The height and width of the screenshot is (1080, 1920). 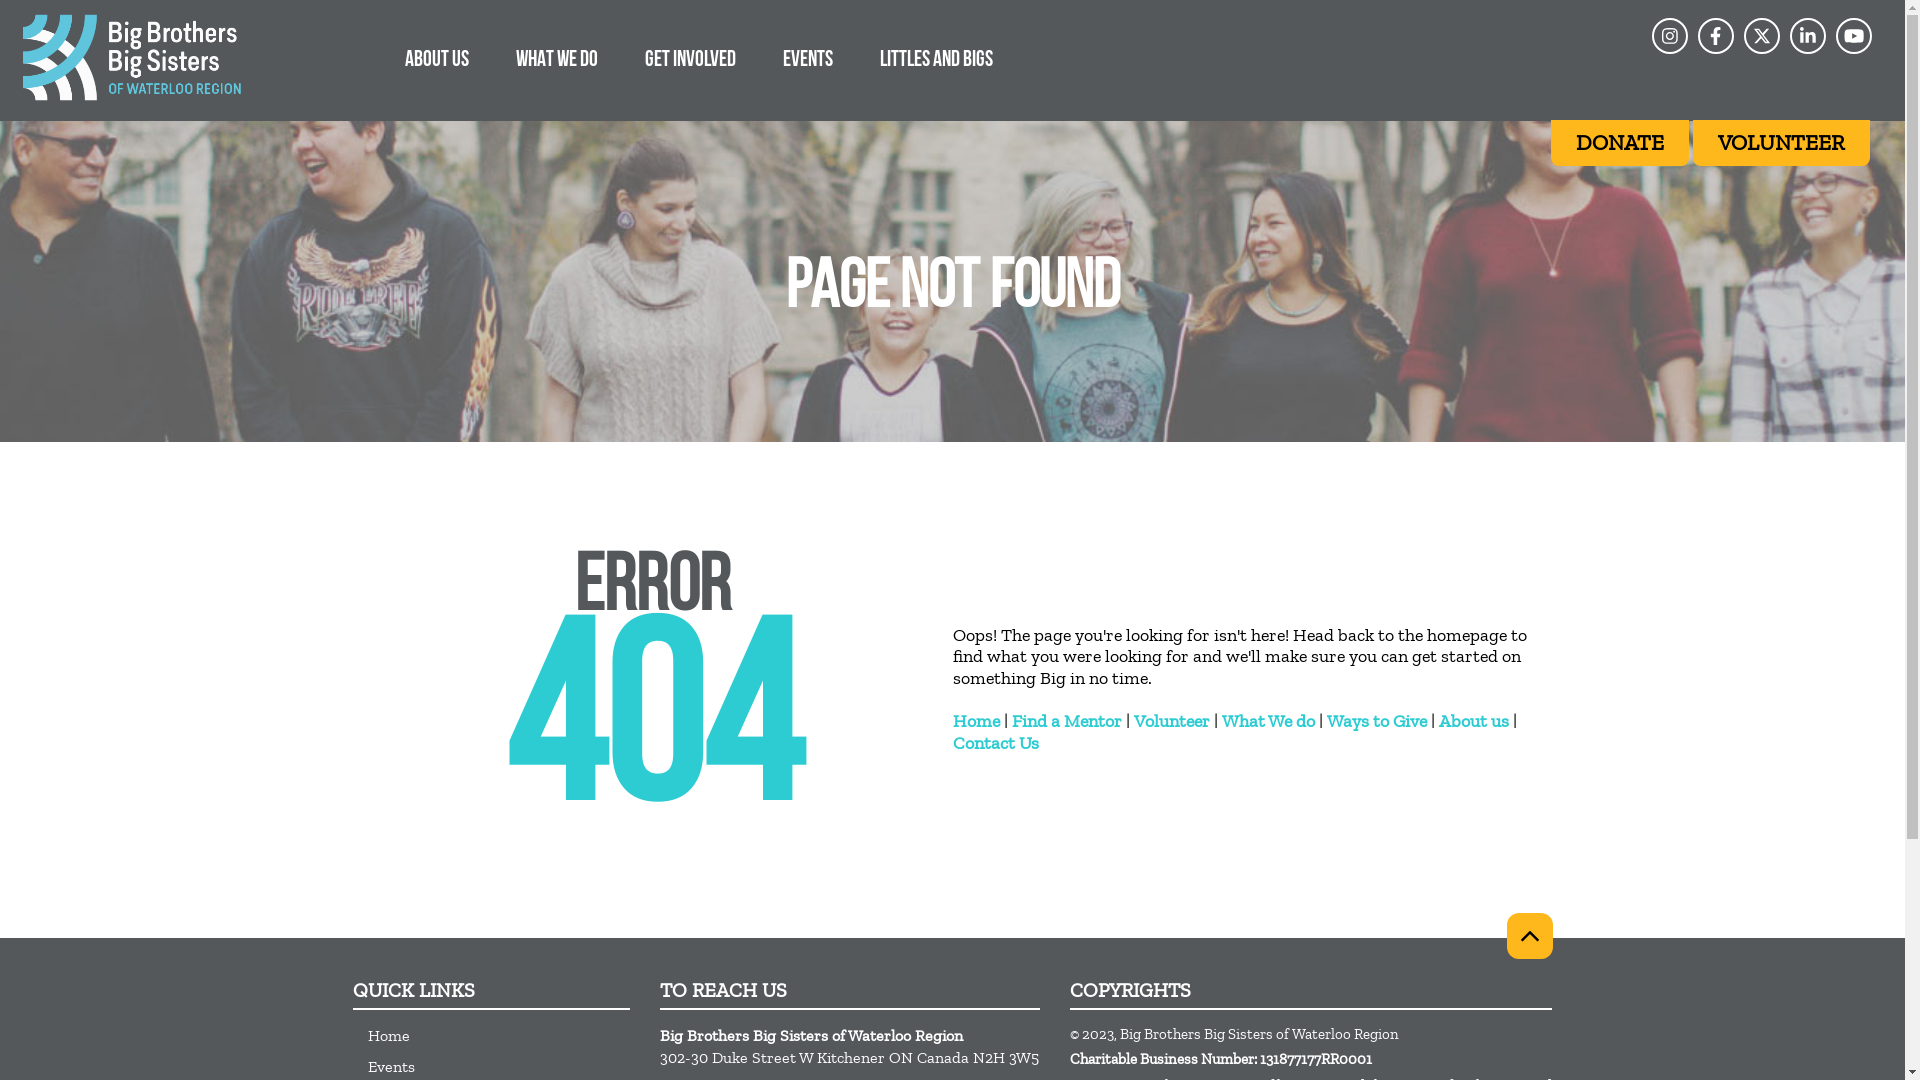 What do you see at coordinates (1782, 143) in the screenshot?
I see `VOLUNTEER` at bounding box center [1782, 143].